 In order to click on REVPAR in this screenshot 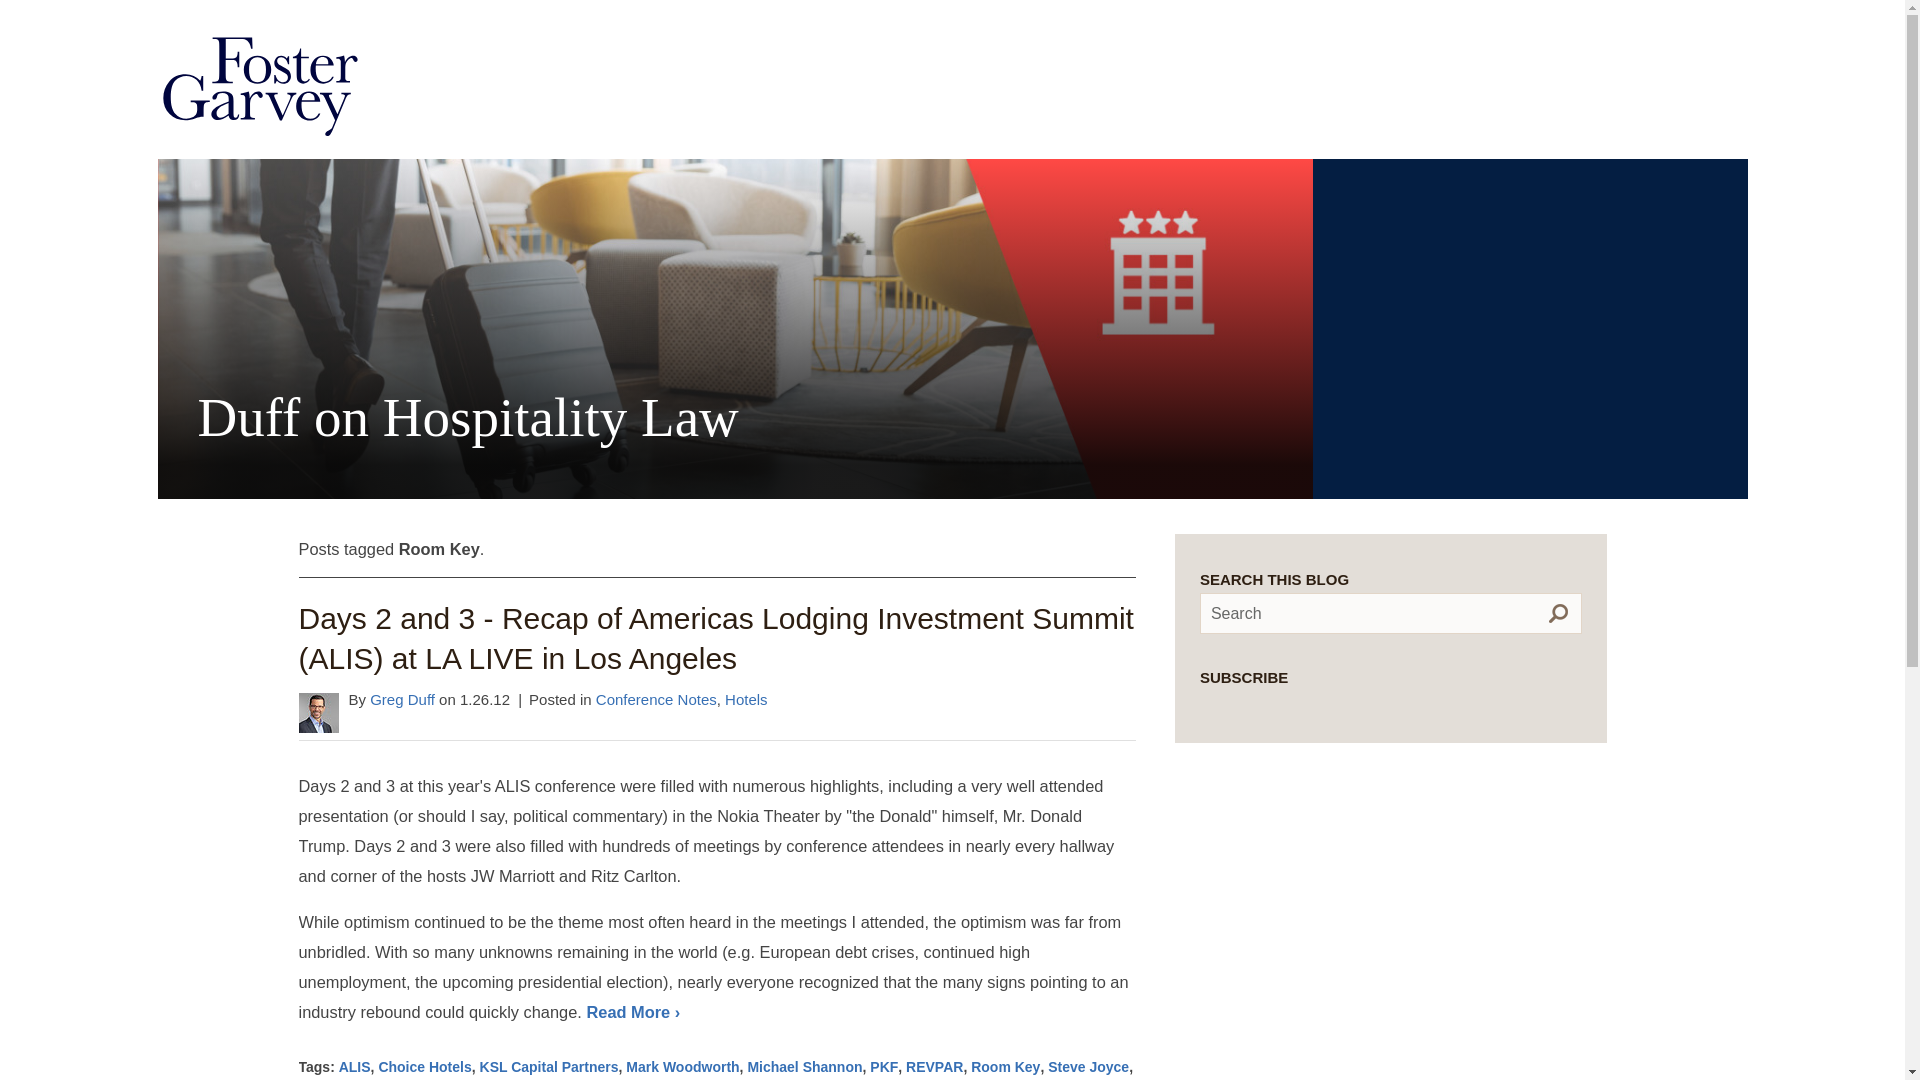, I will do `click(934, 1066)`.